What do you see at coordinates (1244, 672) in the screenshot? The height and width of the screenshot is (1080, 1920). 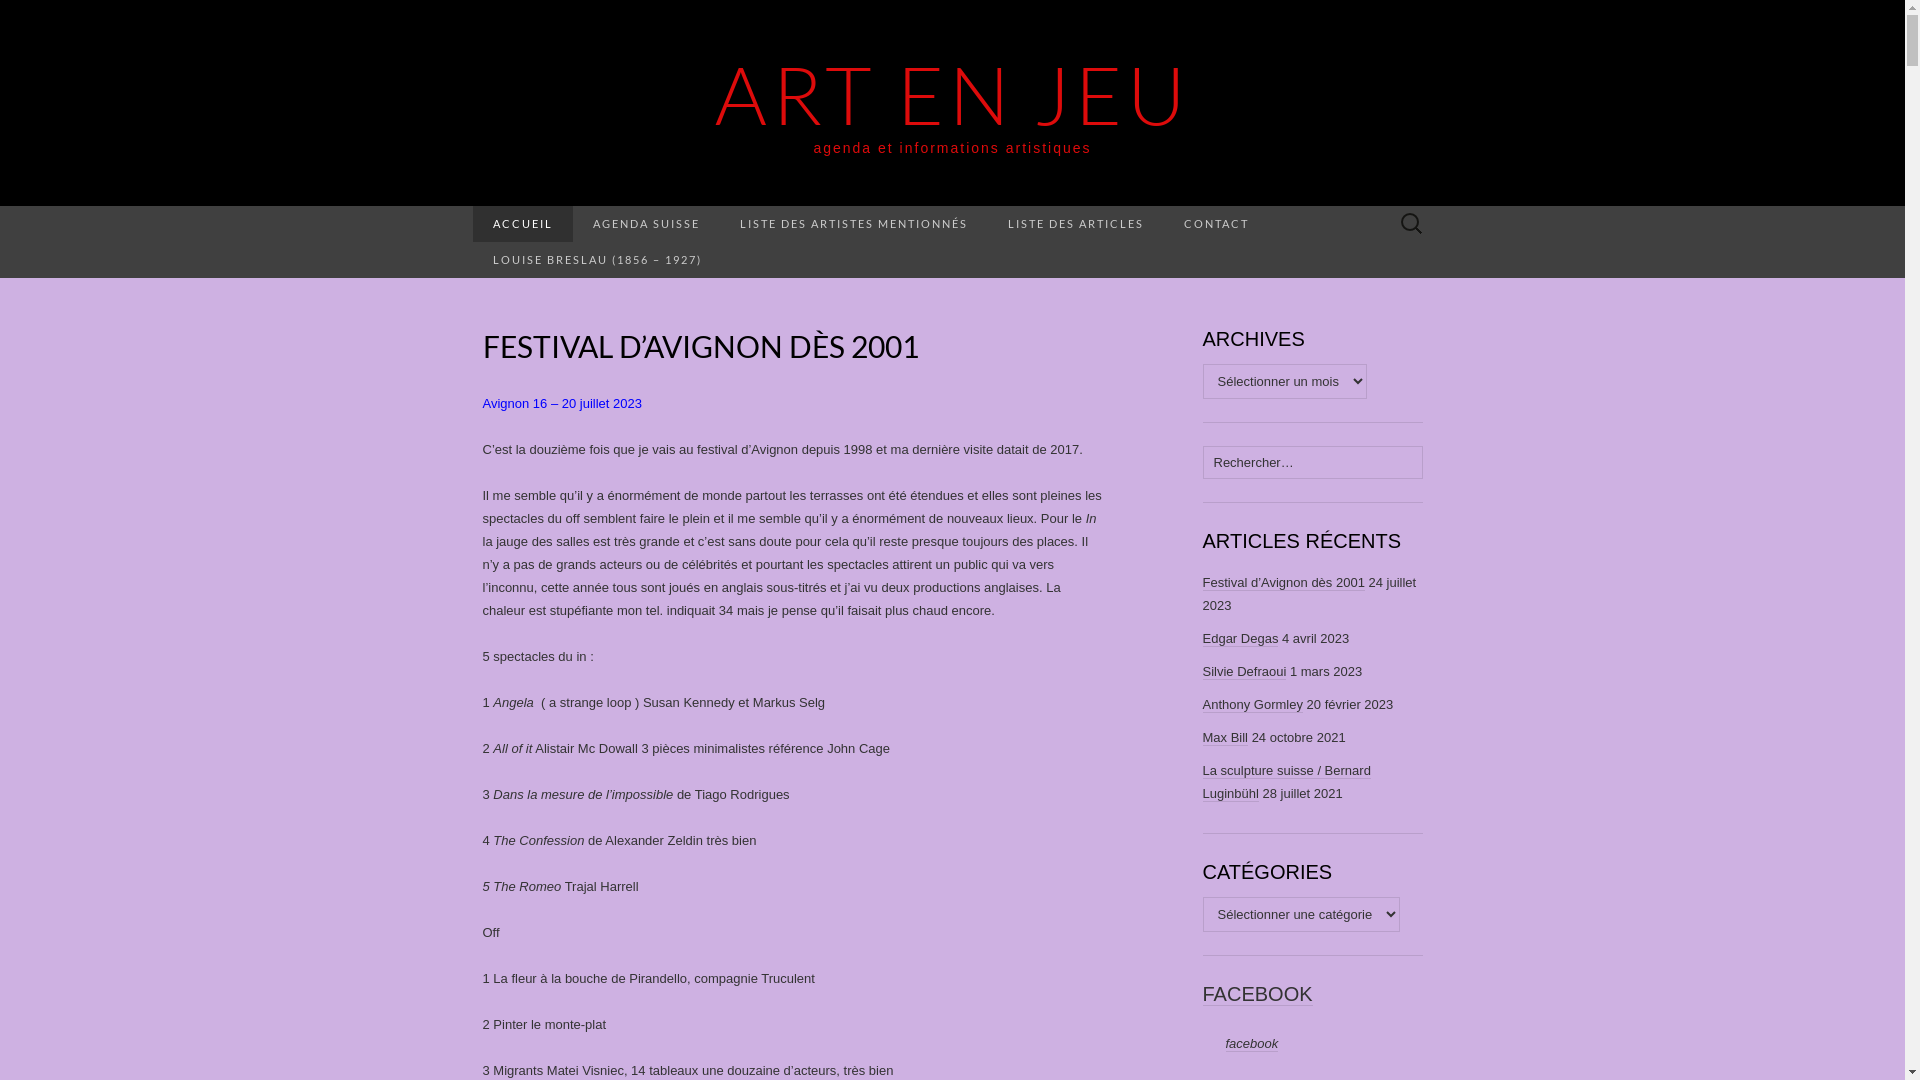 I see `Silvie Defraoui` at bounding box center [1244, 672].